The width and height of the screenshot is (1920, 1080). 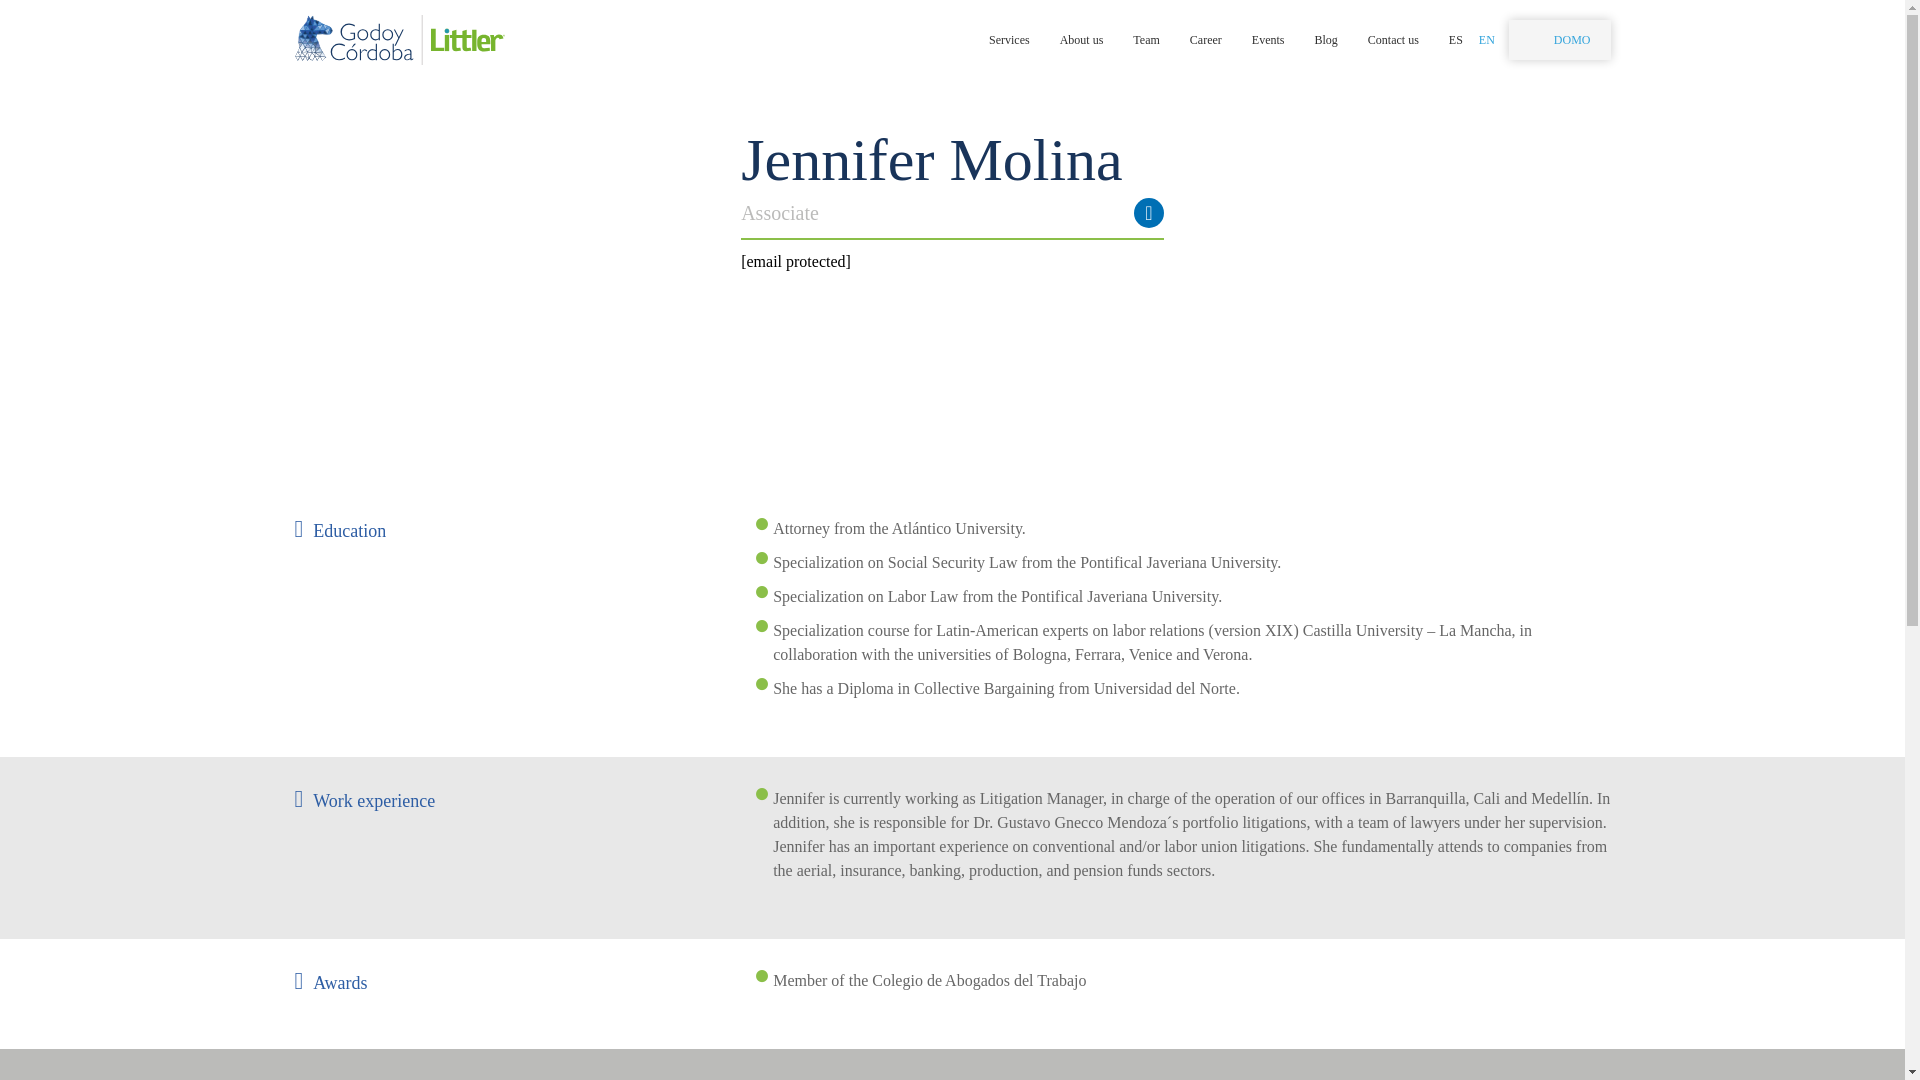 I want to click on About us, so click(x=1082, y=40).